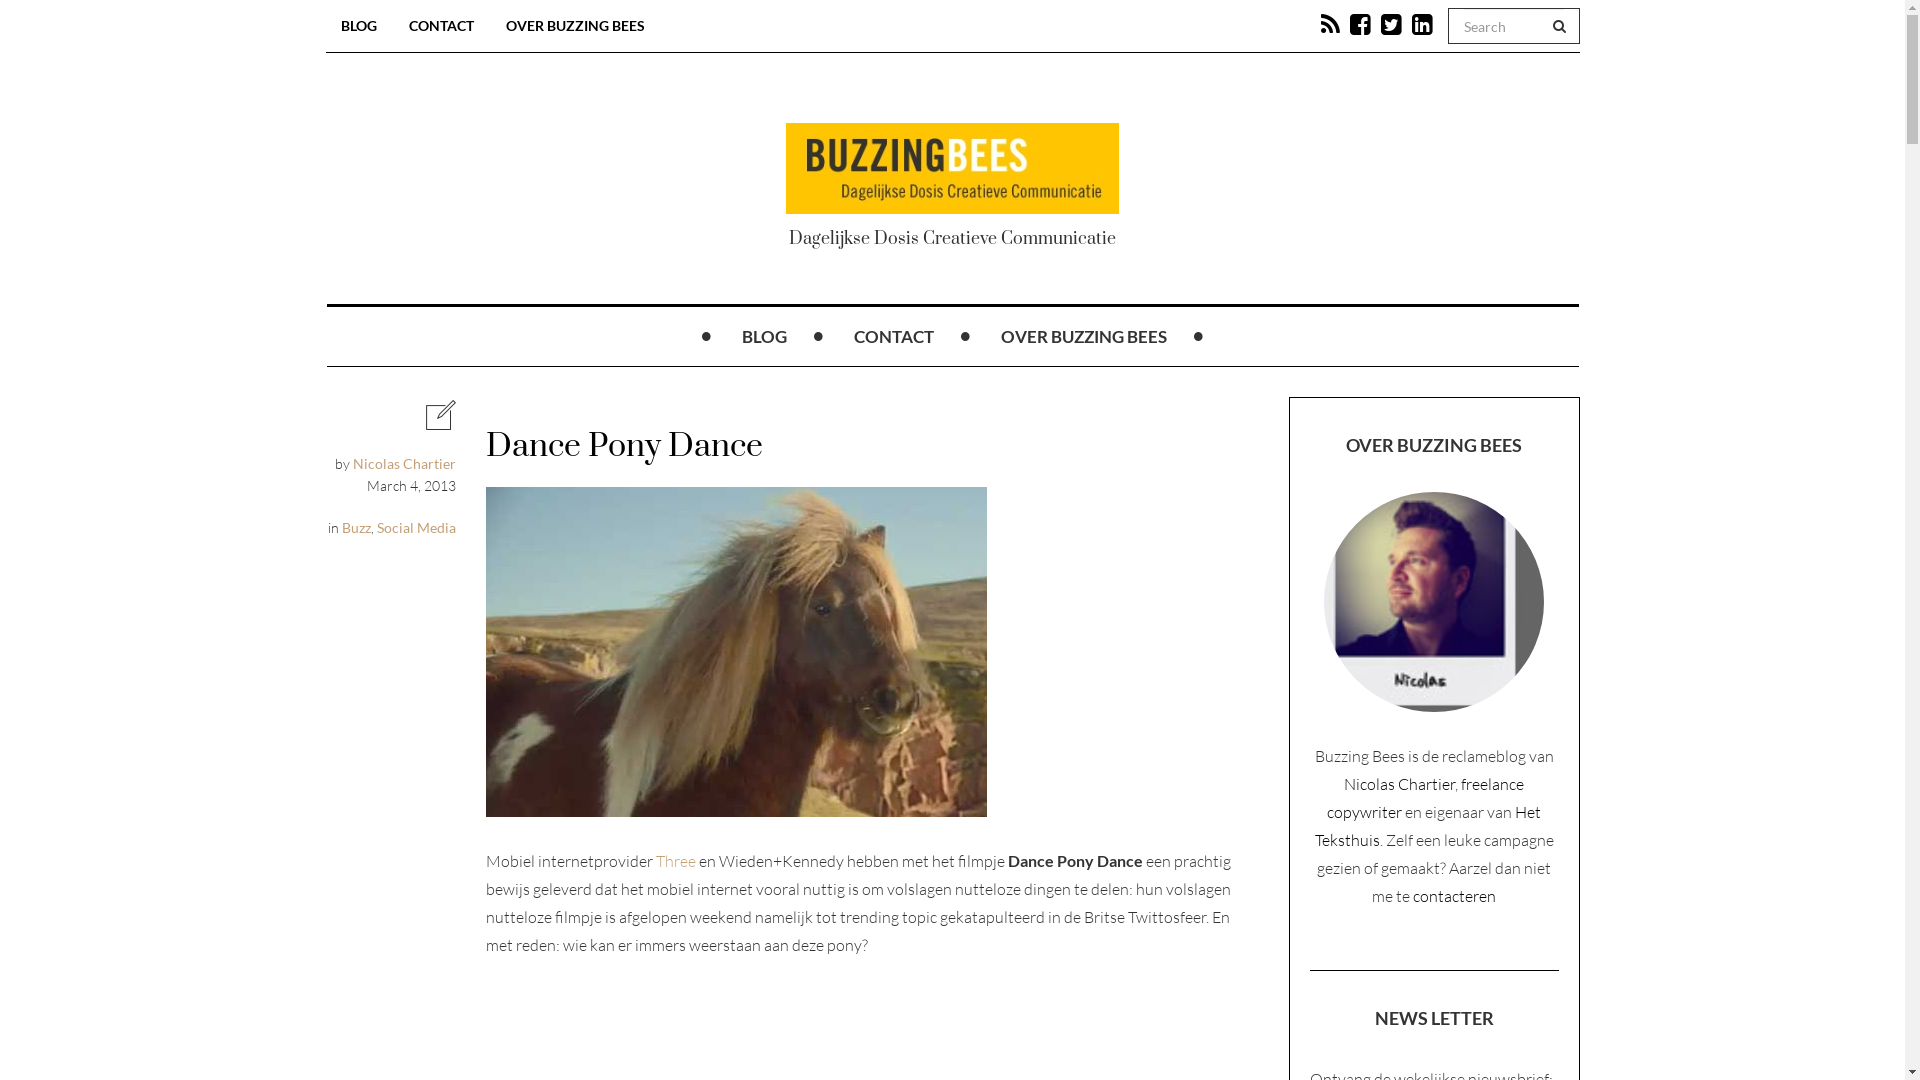  What do you see at coordinates (1428, 826) in the screenshot?
I see `Het Teksthuis` at bounding box center [1428, 826].